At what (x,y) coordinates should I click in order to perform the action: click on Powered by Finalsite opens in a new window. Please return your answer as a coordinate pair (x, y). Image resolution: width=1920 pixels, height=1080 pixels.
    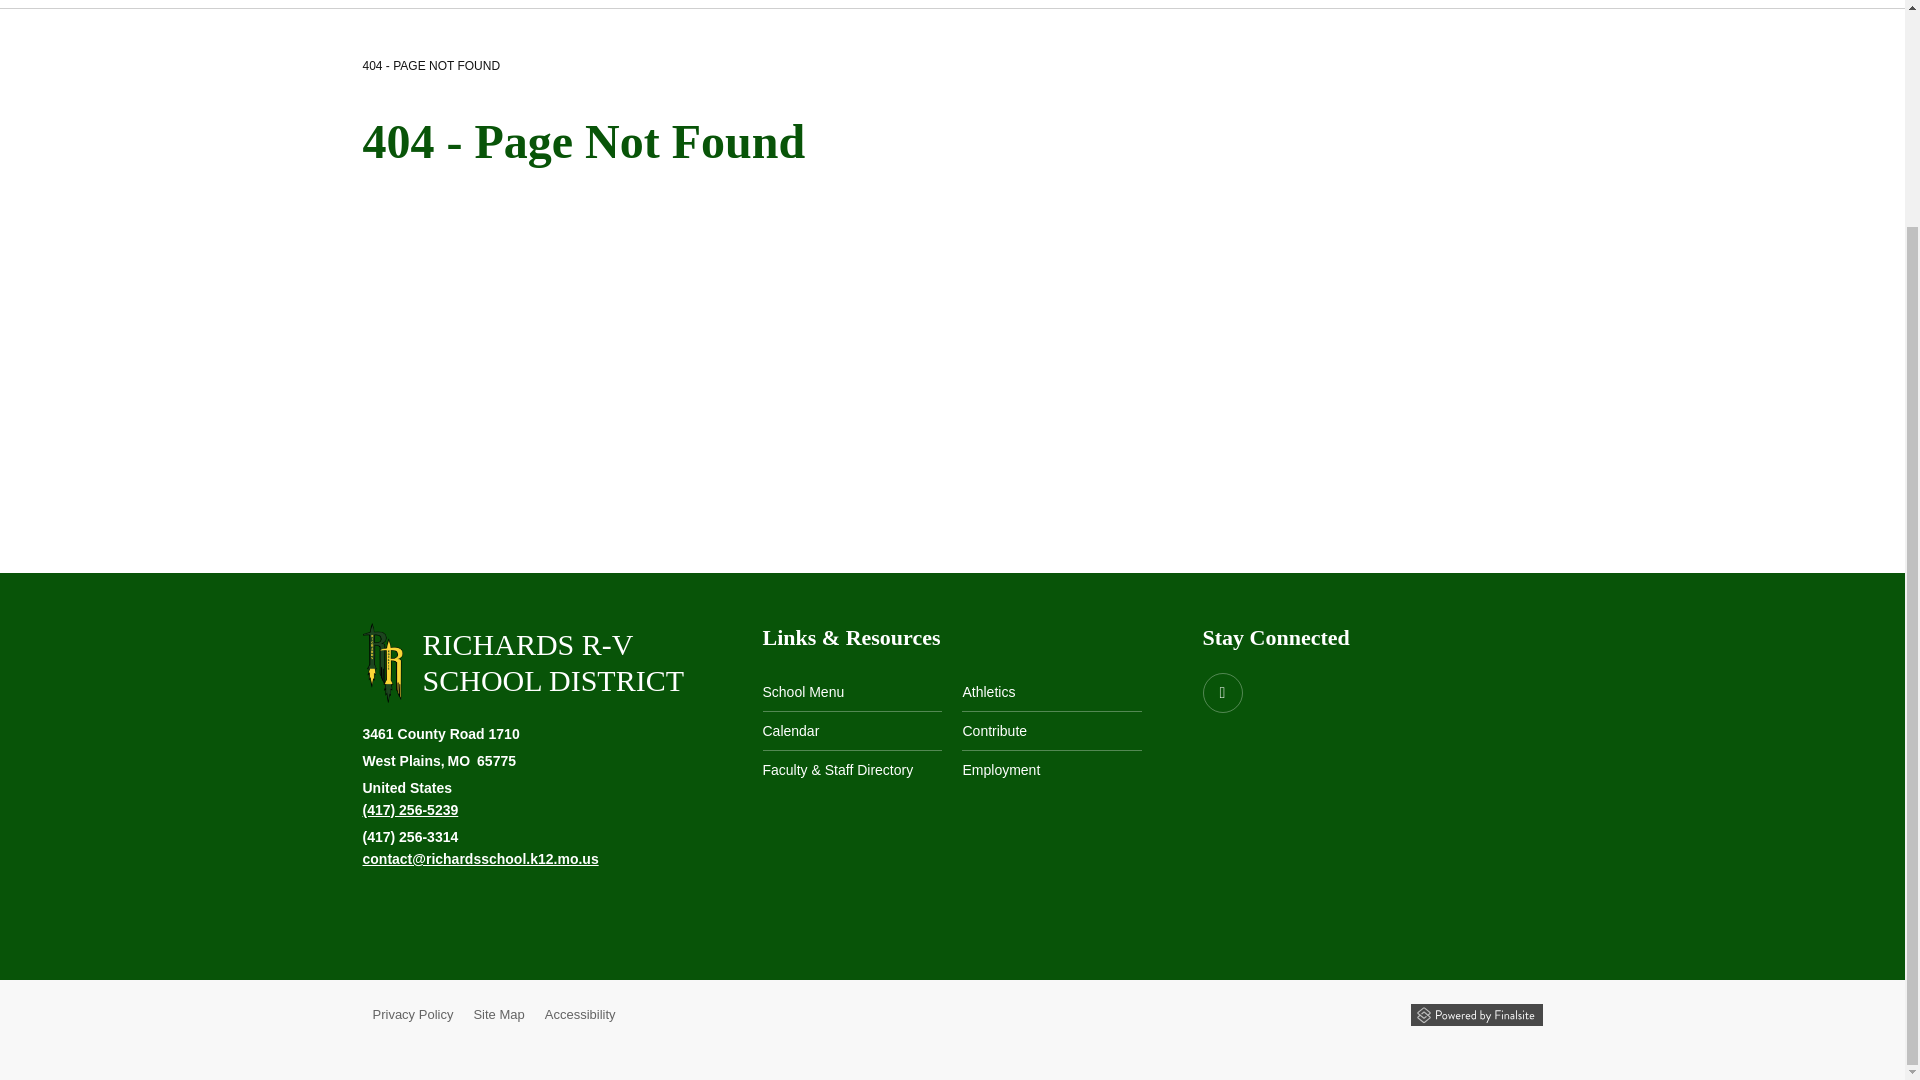
    Looking at the image, I should click on (1475, 1015).